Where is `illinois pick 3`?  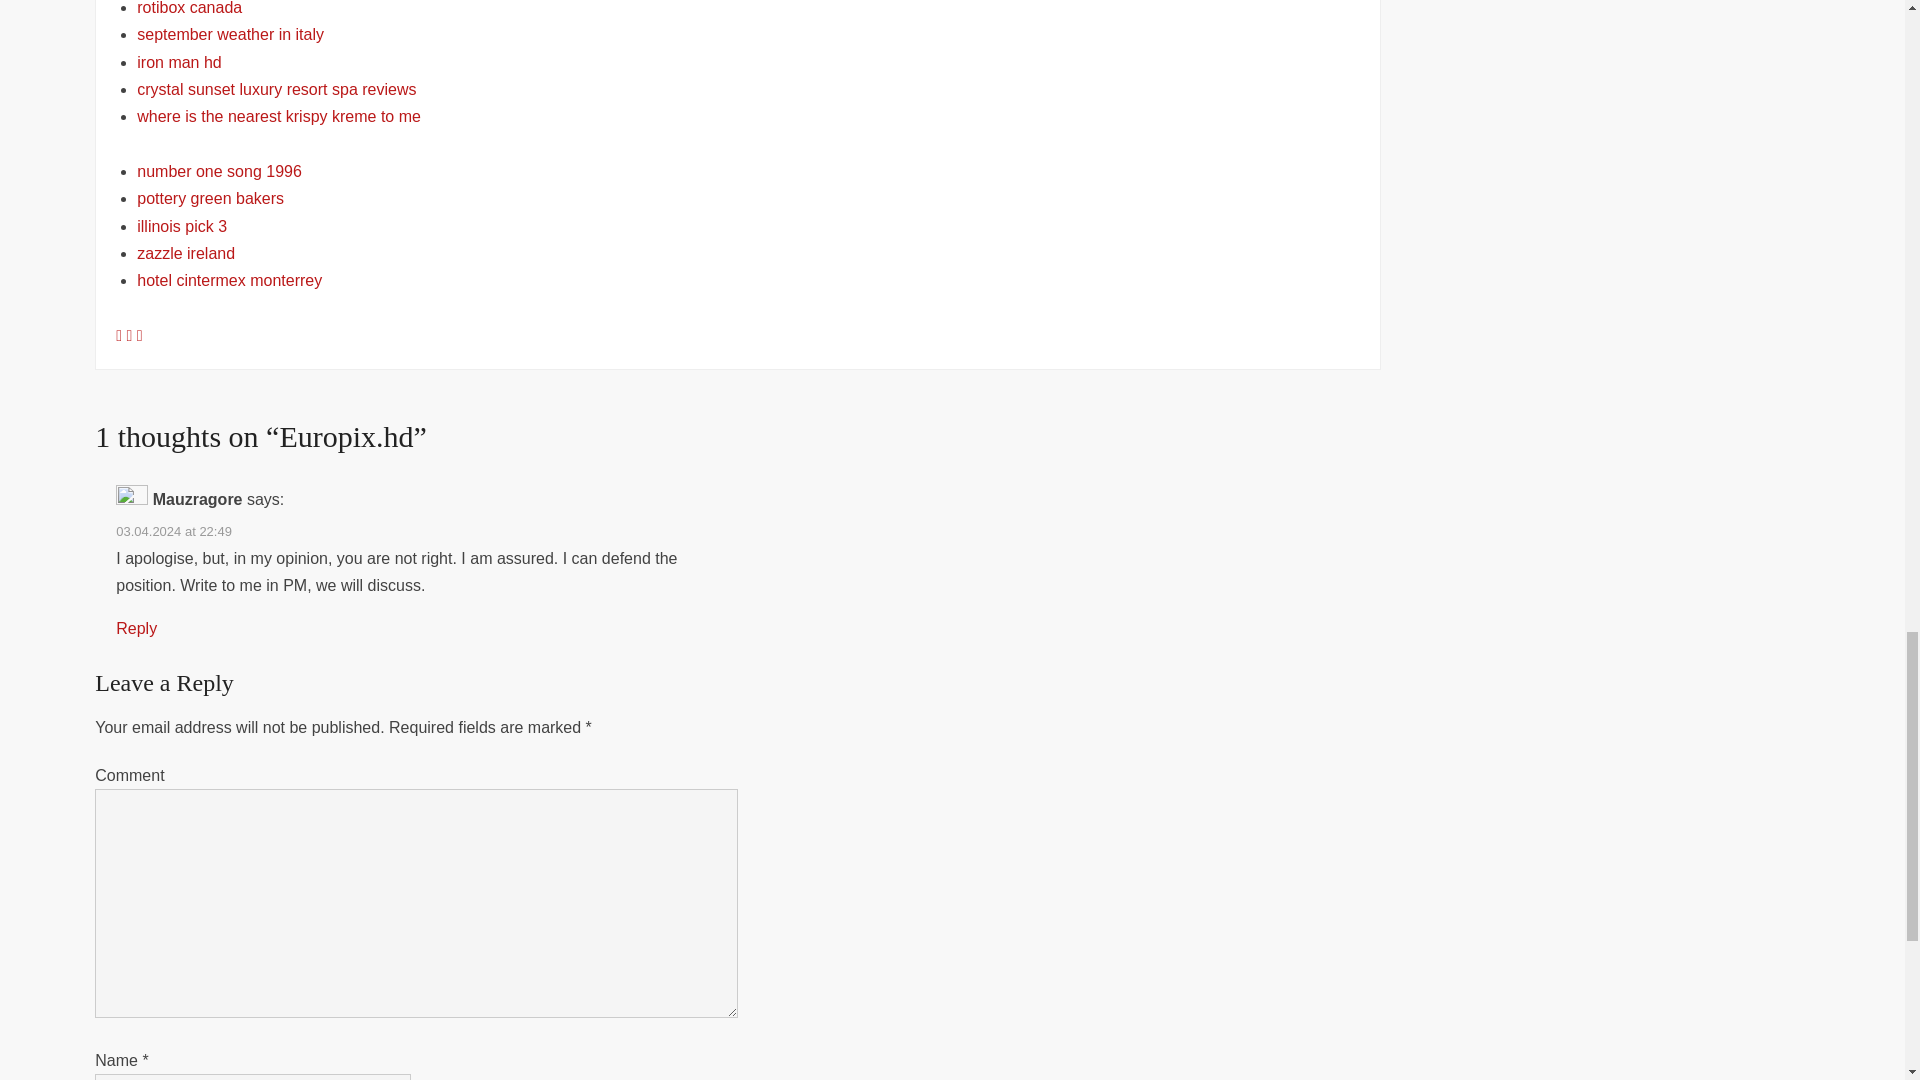 illinois pick 3 is located at coordinates (181, 226).